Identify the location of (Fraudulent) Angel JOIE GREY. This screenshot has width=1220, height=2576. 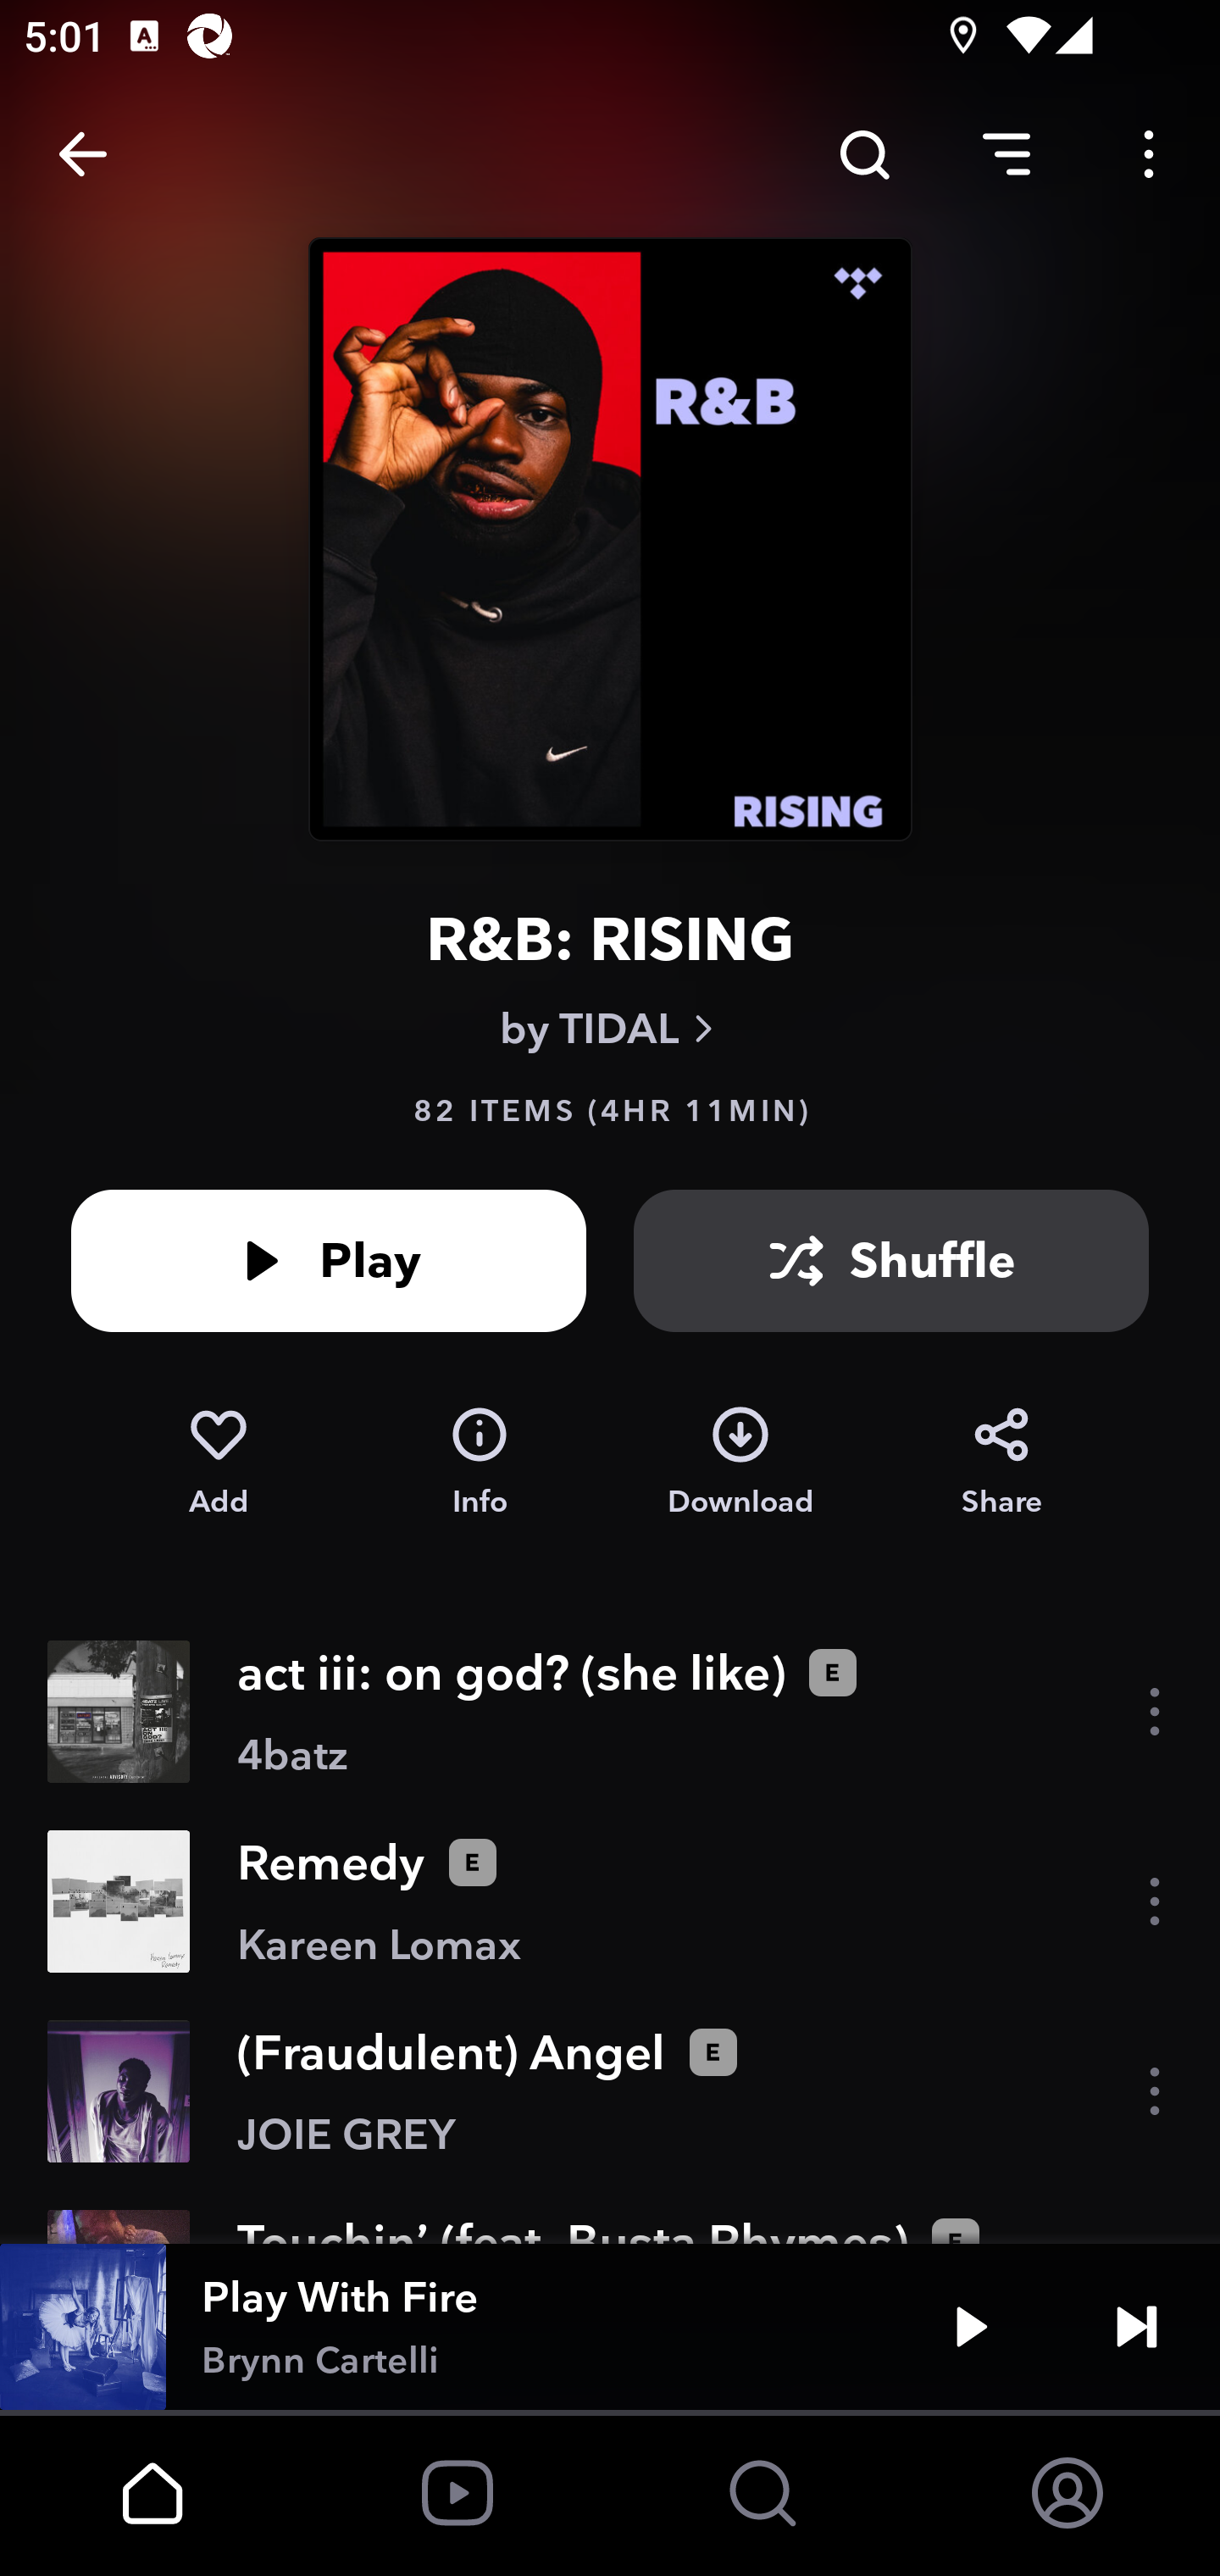
(610, 2091).